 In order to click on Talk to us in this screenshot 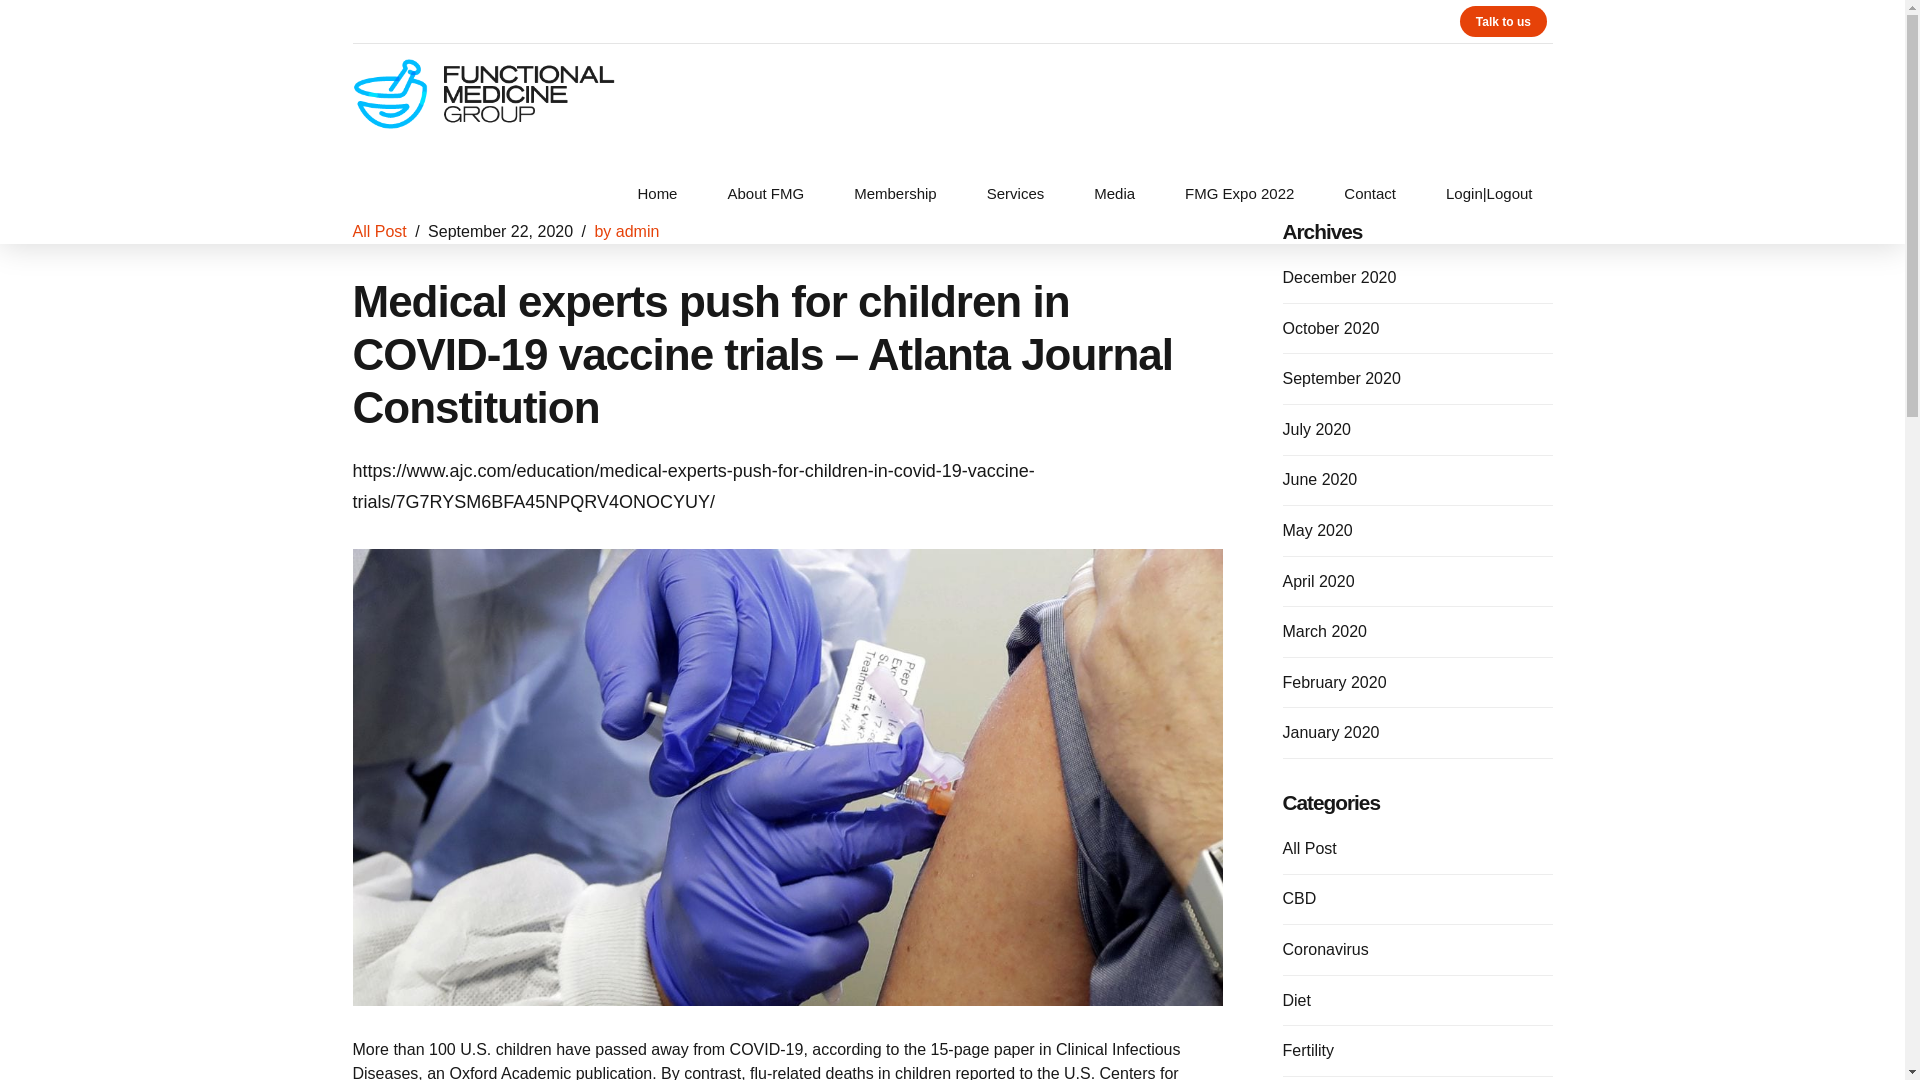, I will do `click(1502, 21)`.